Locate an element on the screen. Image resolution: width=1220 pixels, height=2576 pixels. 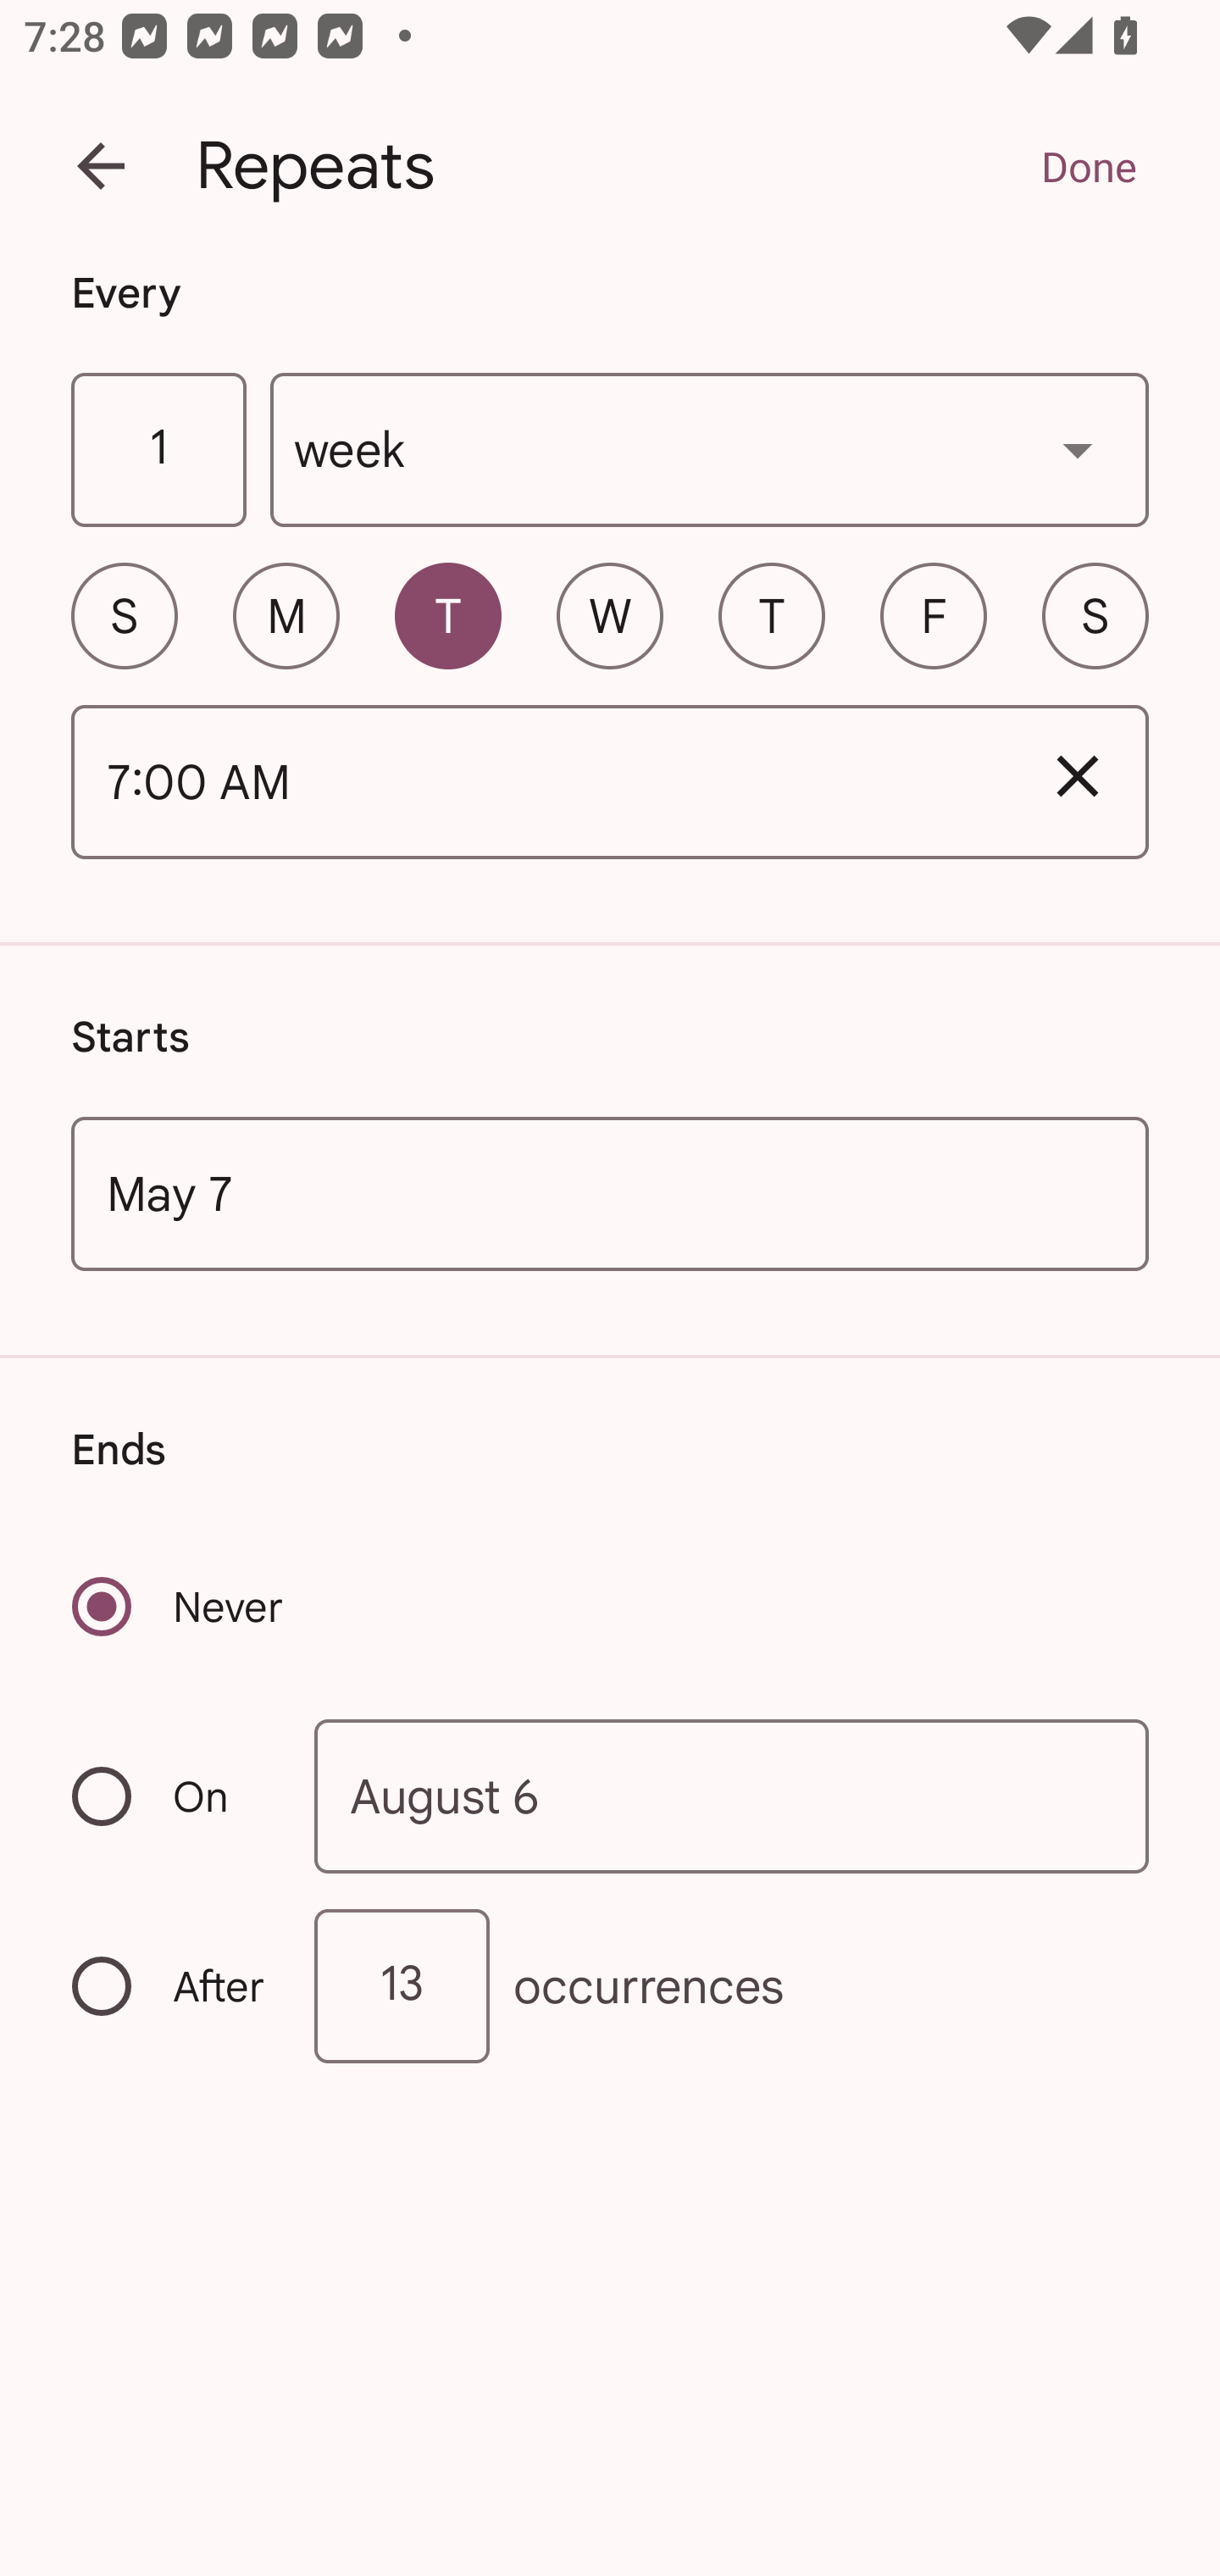
M Monday is located at coordinates (286, 615).